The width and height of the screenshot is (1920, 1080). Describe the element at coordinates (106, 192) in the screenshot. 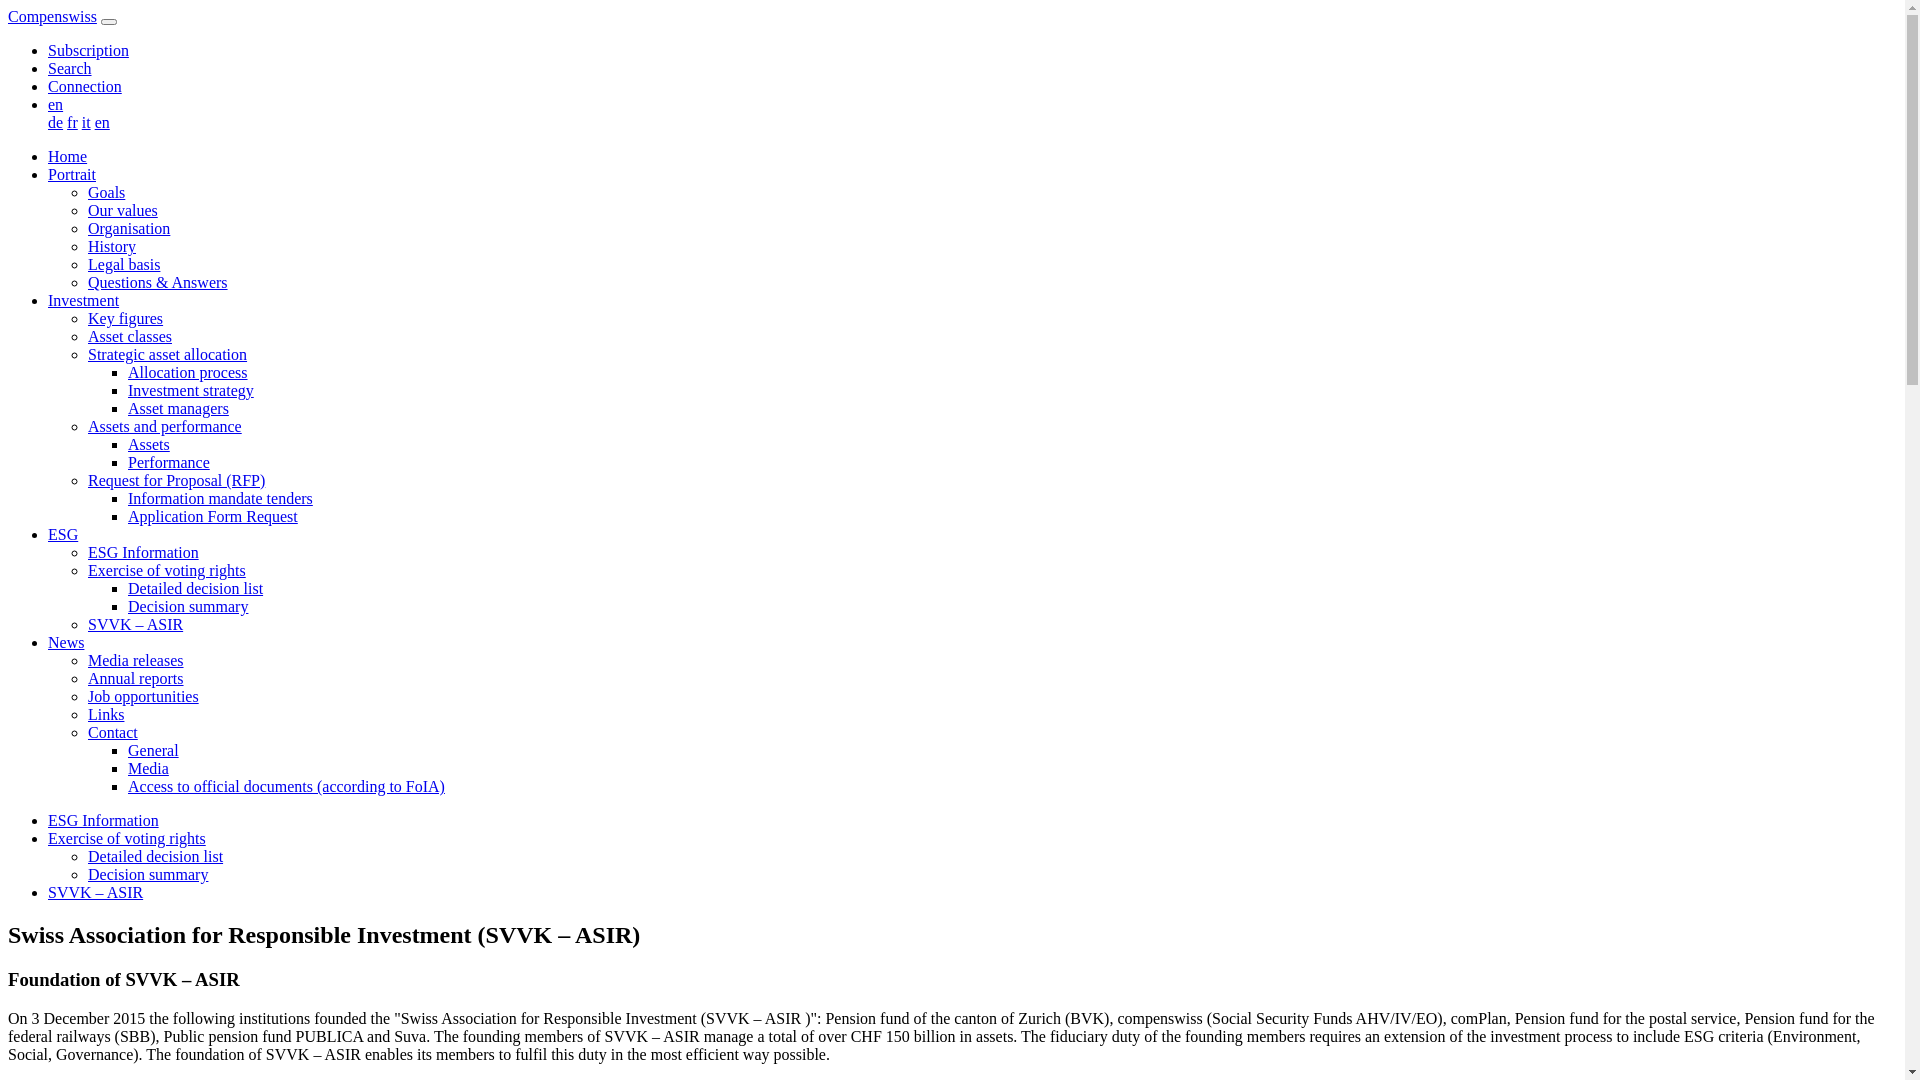

I see `Goals` at that location.